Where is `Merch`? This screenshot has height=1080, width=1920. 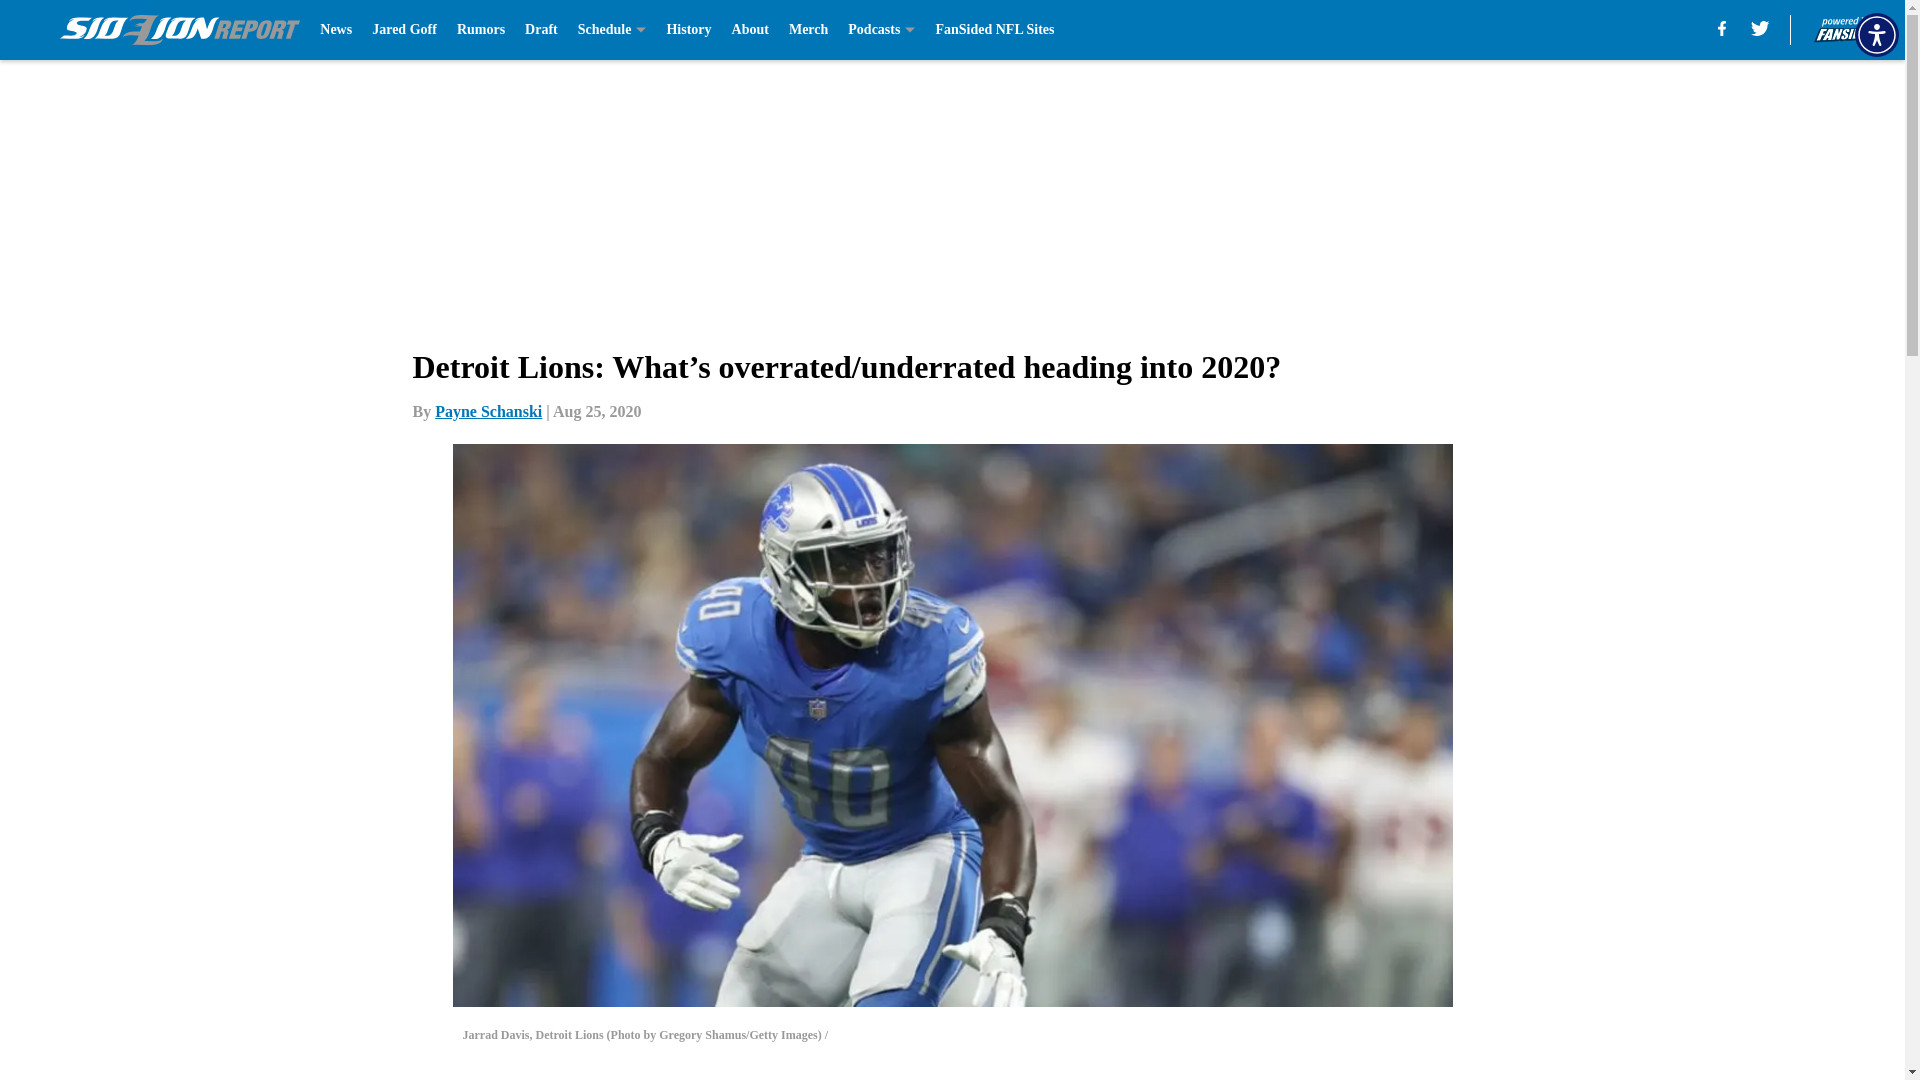 Merch is located at coordinates (808, 30).